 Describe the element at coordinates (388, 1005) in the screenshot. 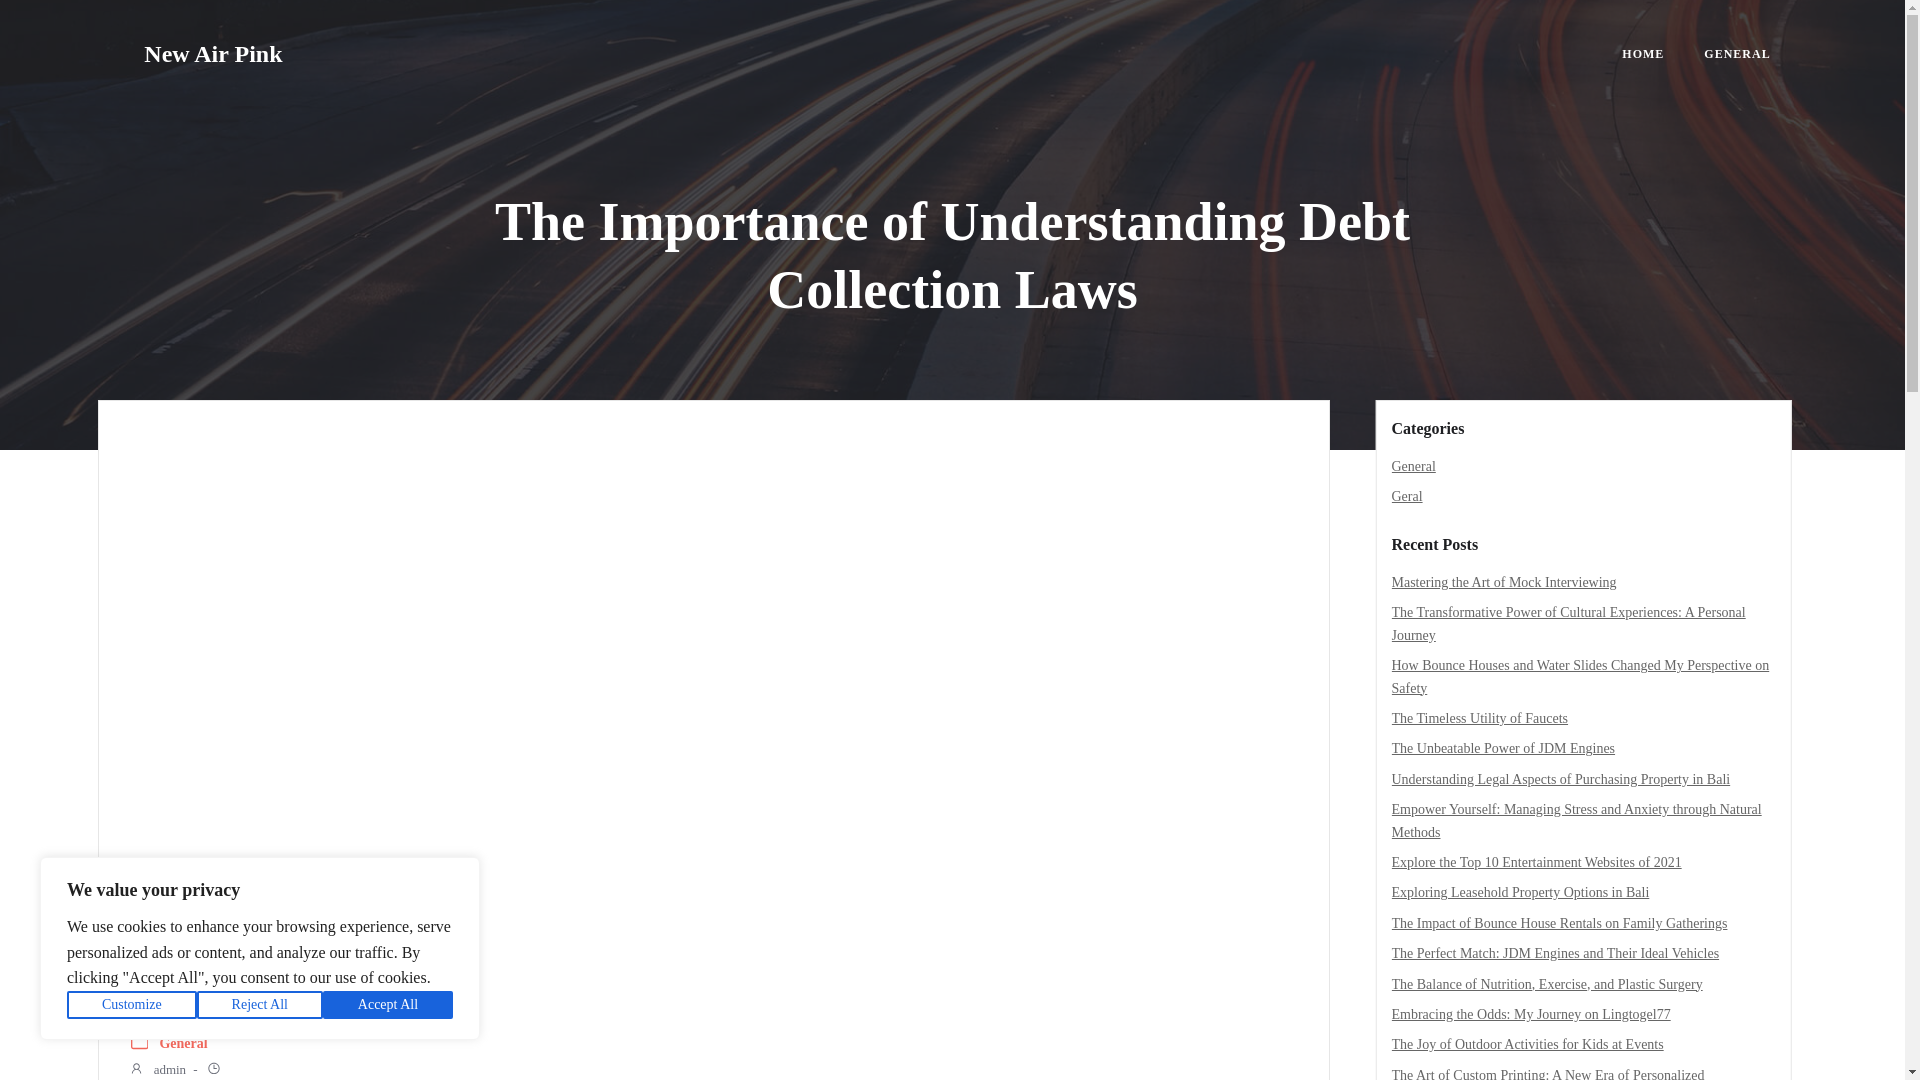

I see `Accept All` at that location.